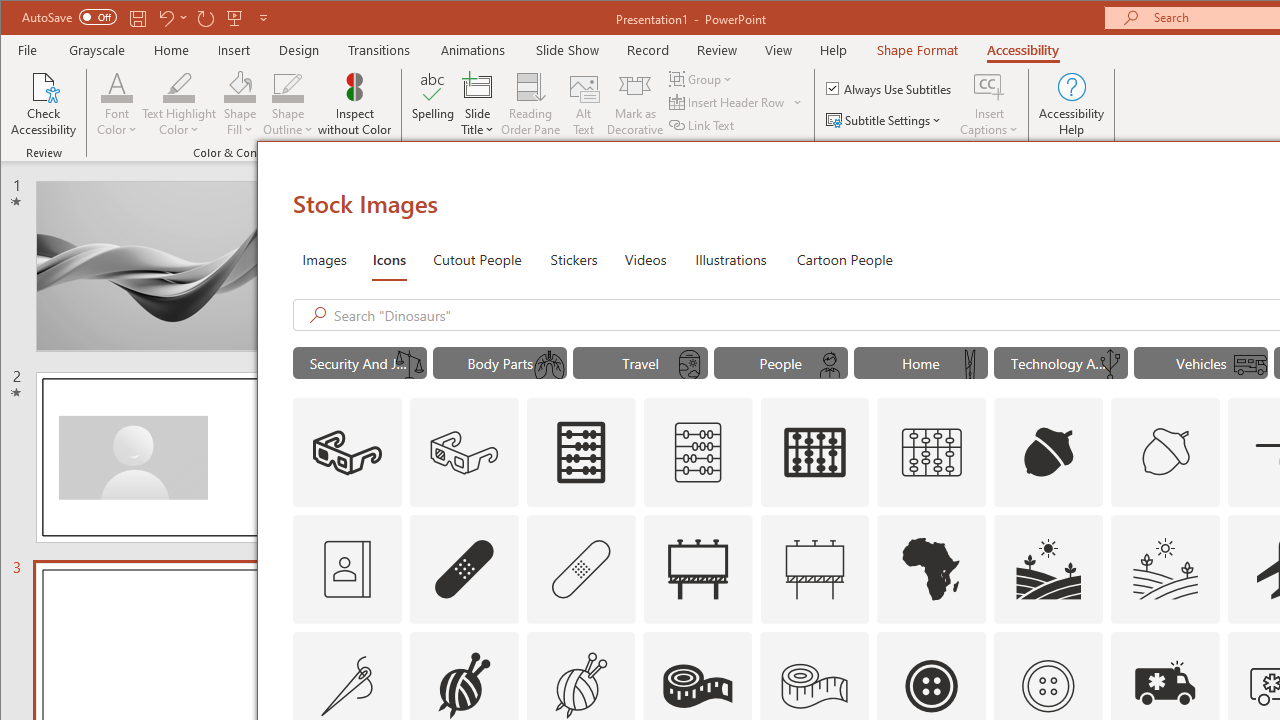  Describe the element at coordinates (408, 365) in the screenshot. I see `AutomationID: Icons_WeightsUneven1_M` at that location.